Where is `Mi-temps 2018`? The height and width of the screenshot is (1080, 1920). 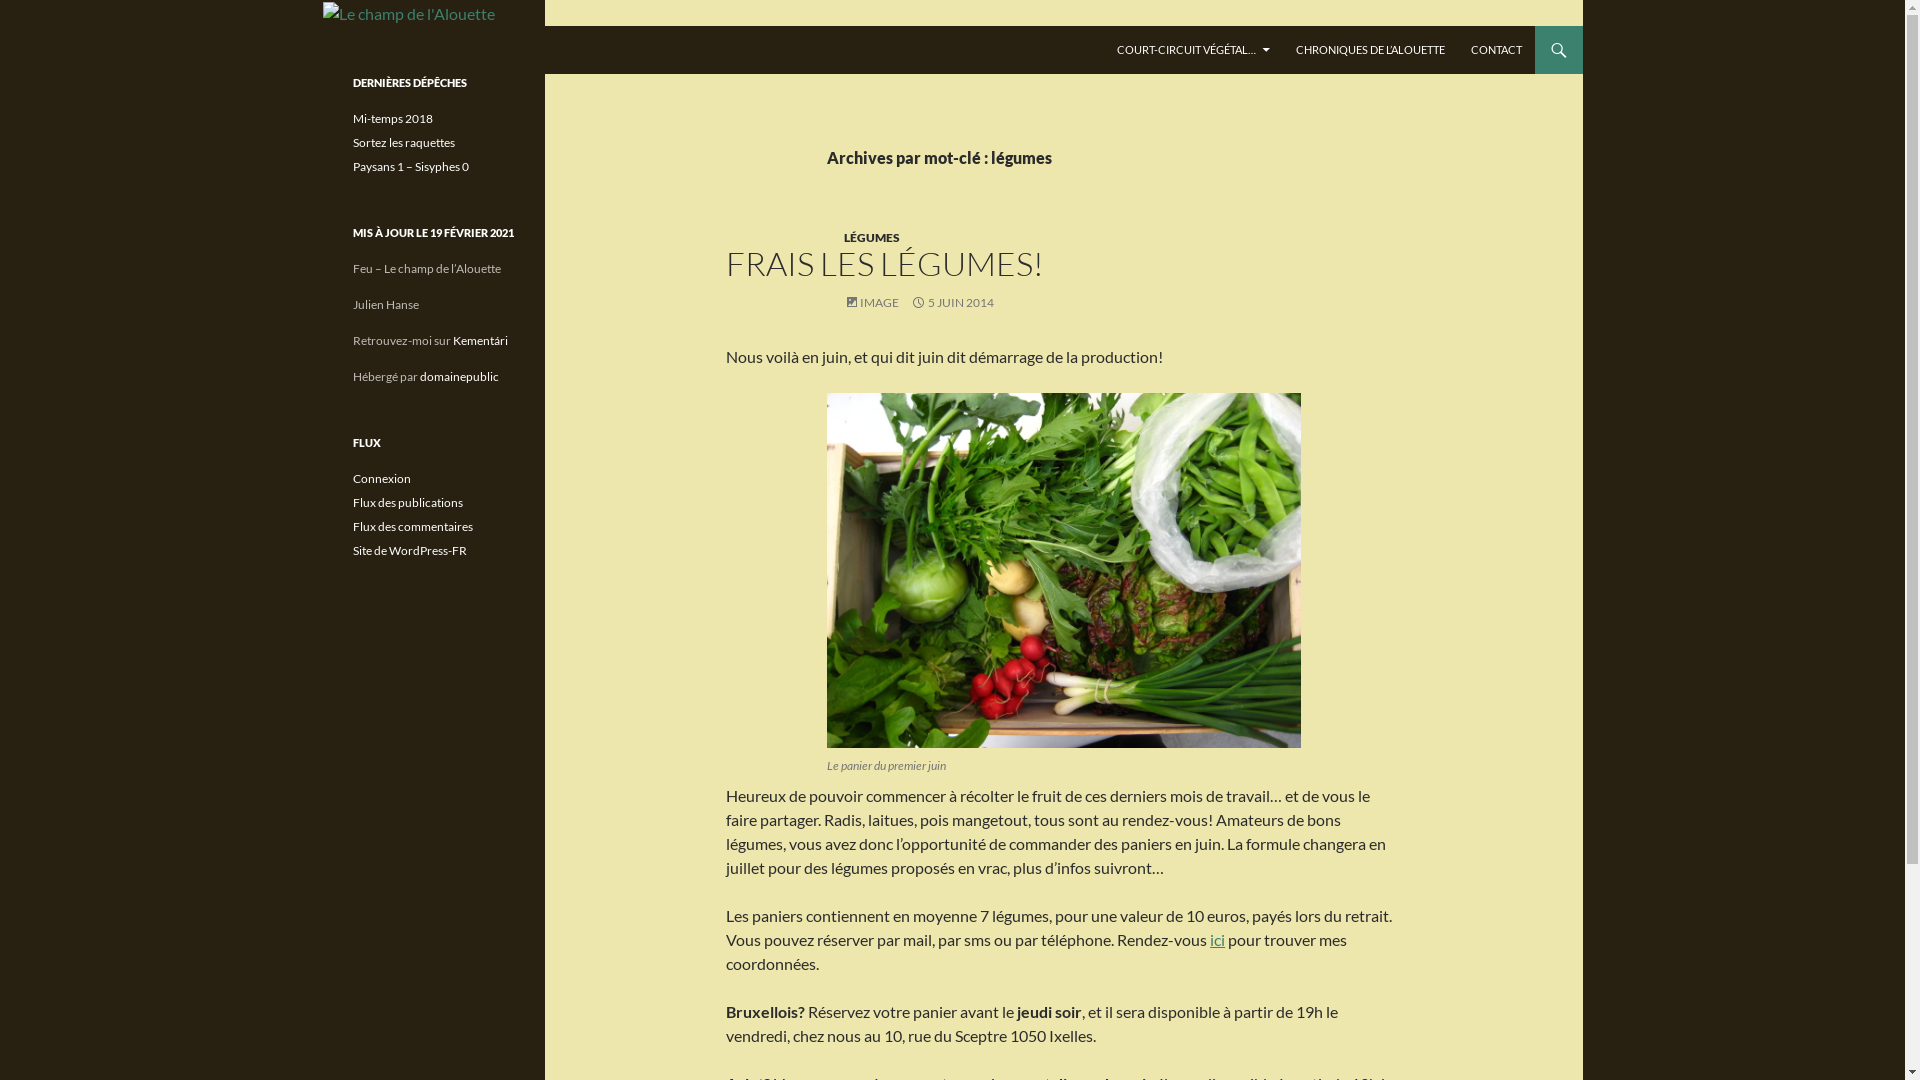 Mi-temps 2018 is located at coordinates (392, 118).